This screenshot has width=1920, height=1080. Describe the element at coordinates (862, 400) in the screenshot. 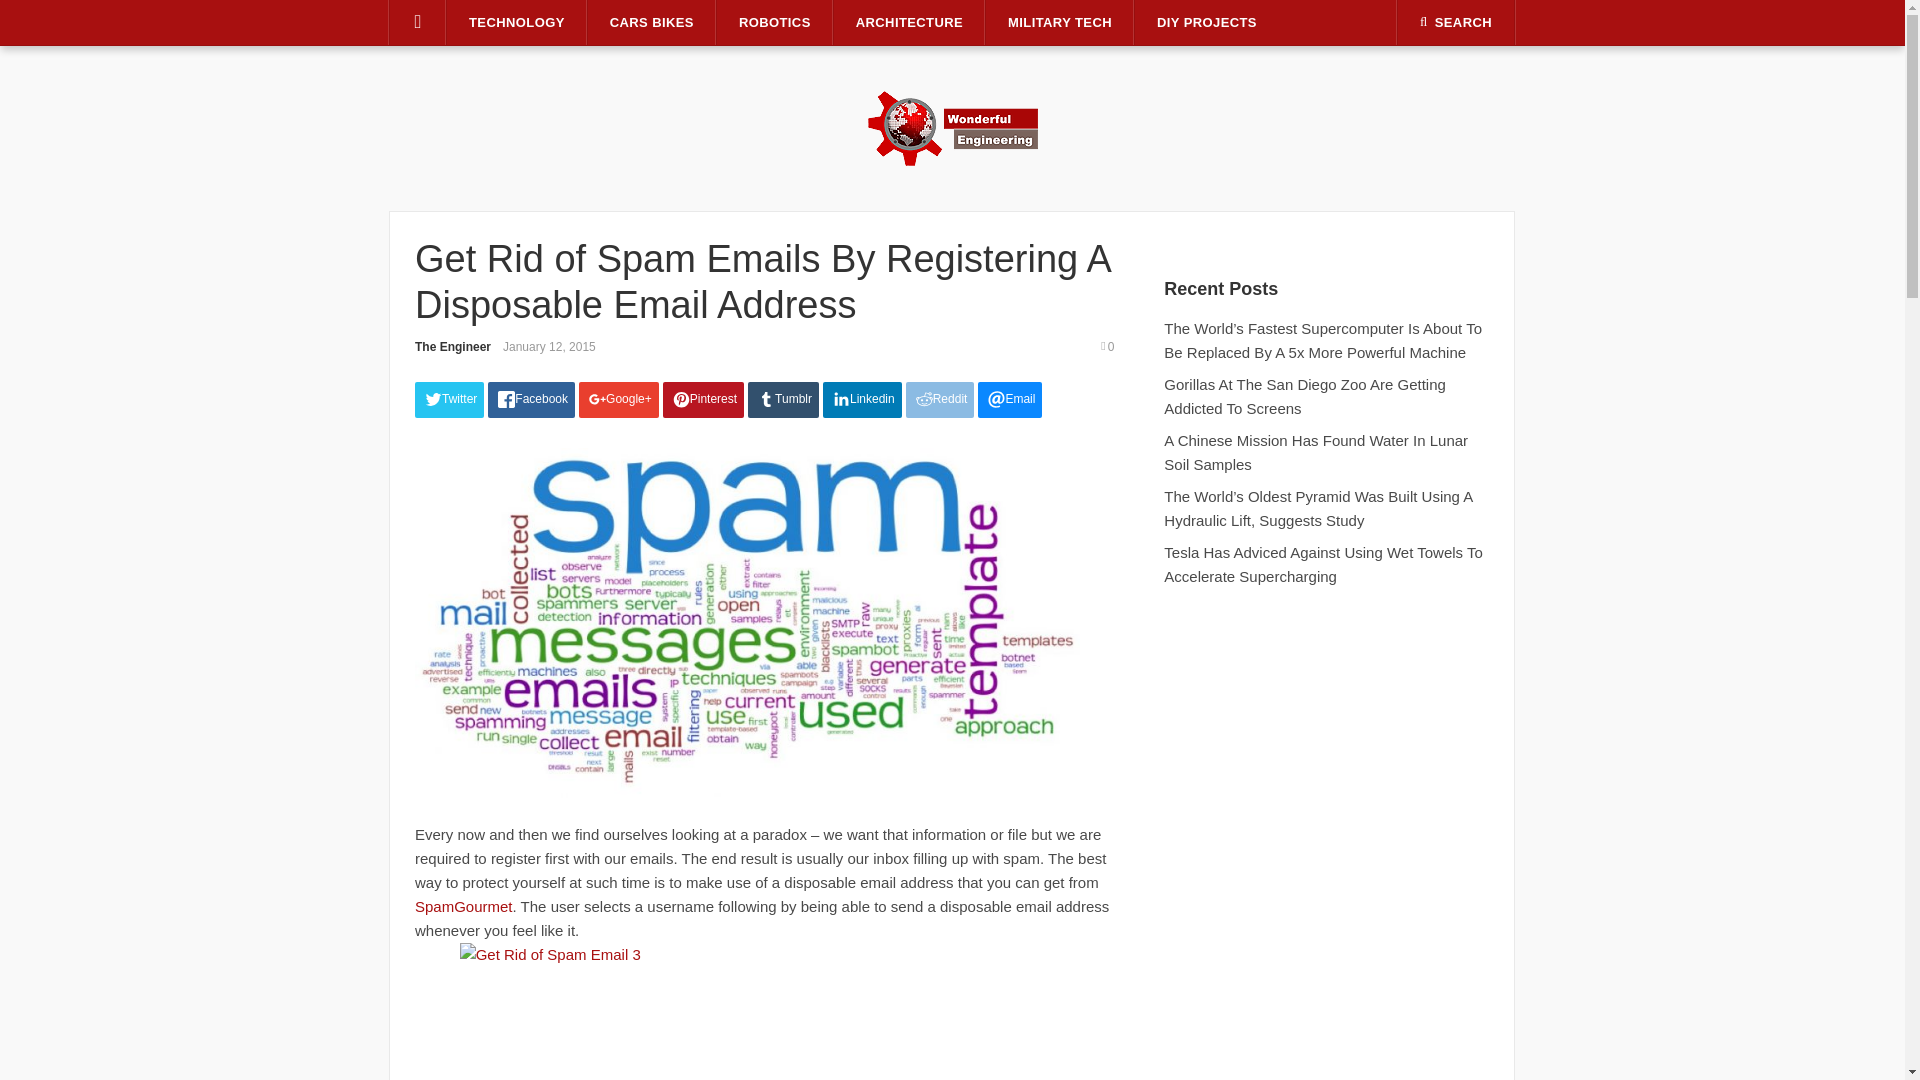

I see `Linkedin` at that location.